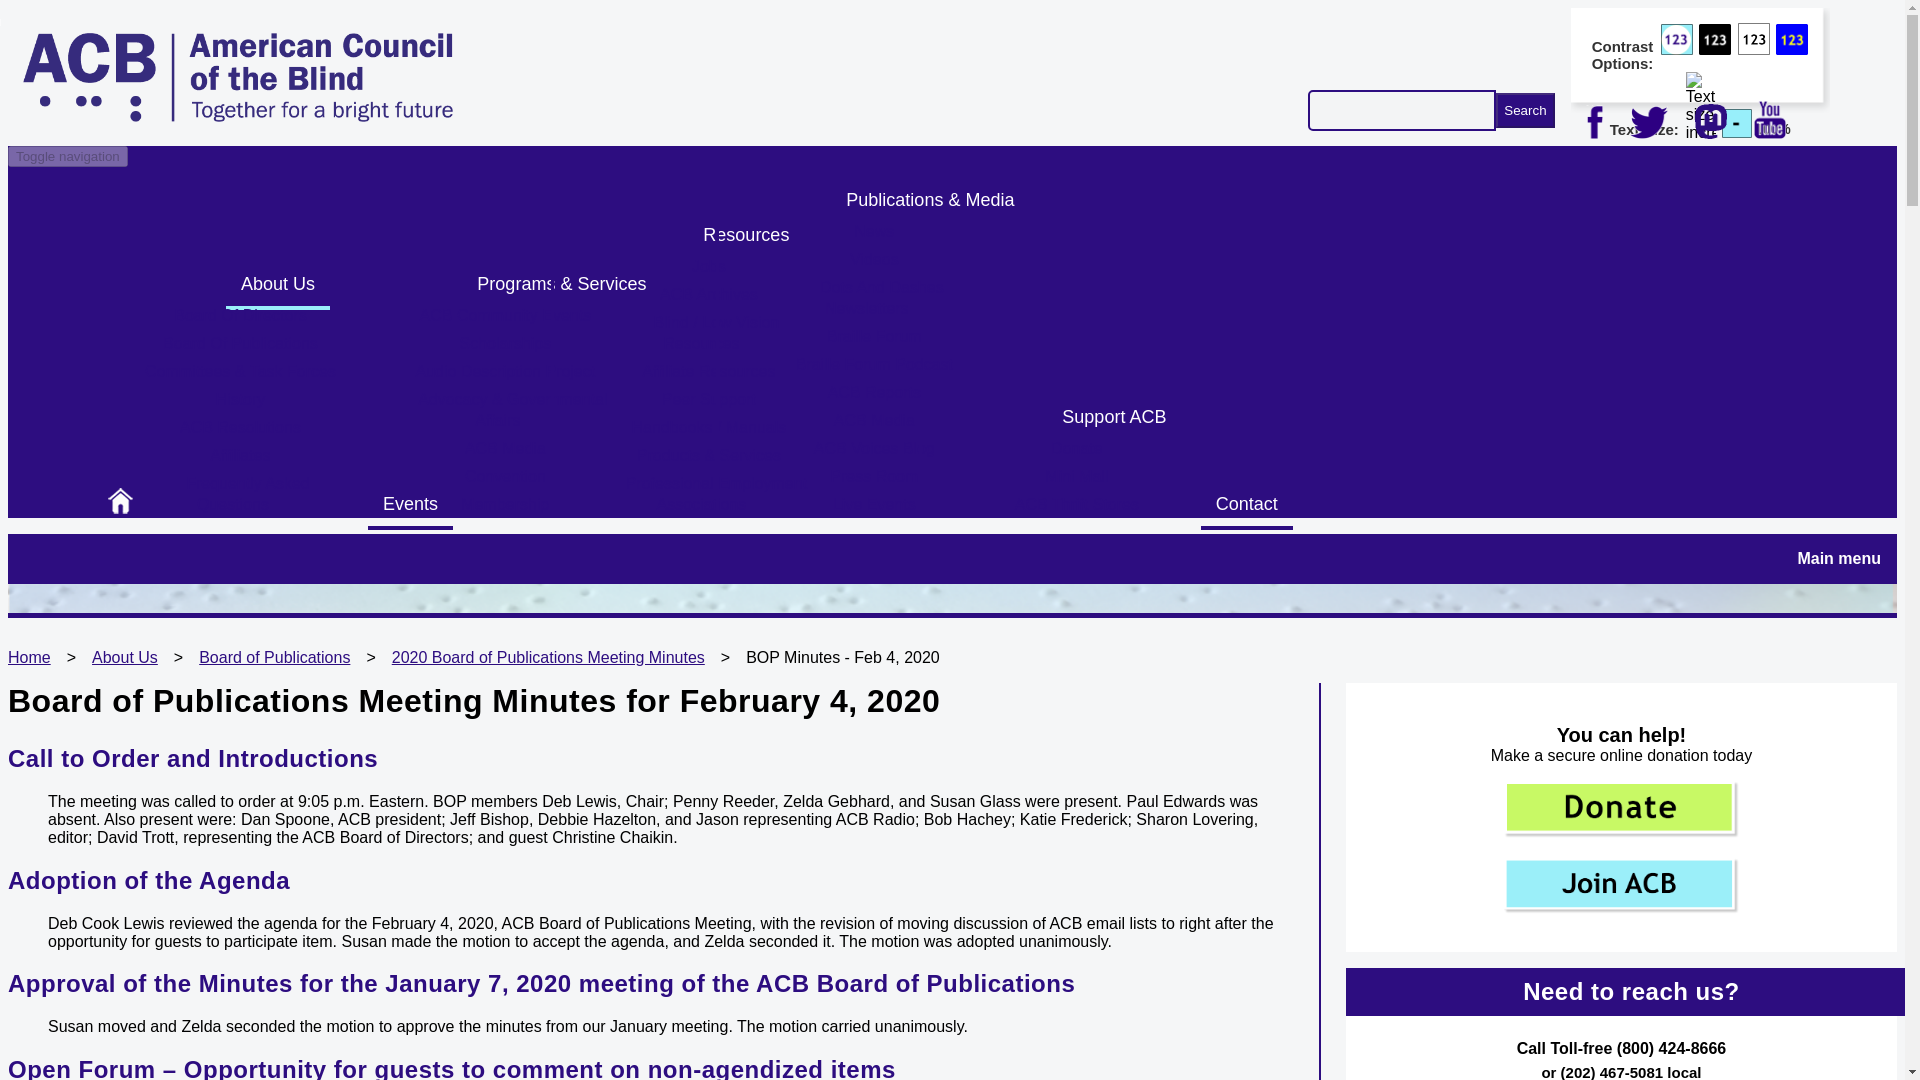 The image size is (1920, 1080). Describe the element at coordinates (240, 434) in the screenshot. I see `ACB Resolutions` at that location.